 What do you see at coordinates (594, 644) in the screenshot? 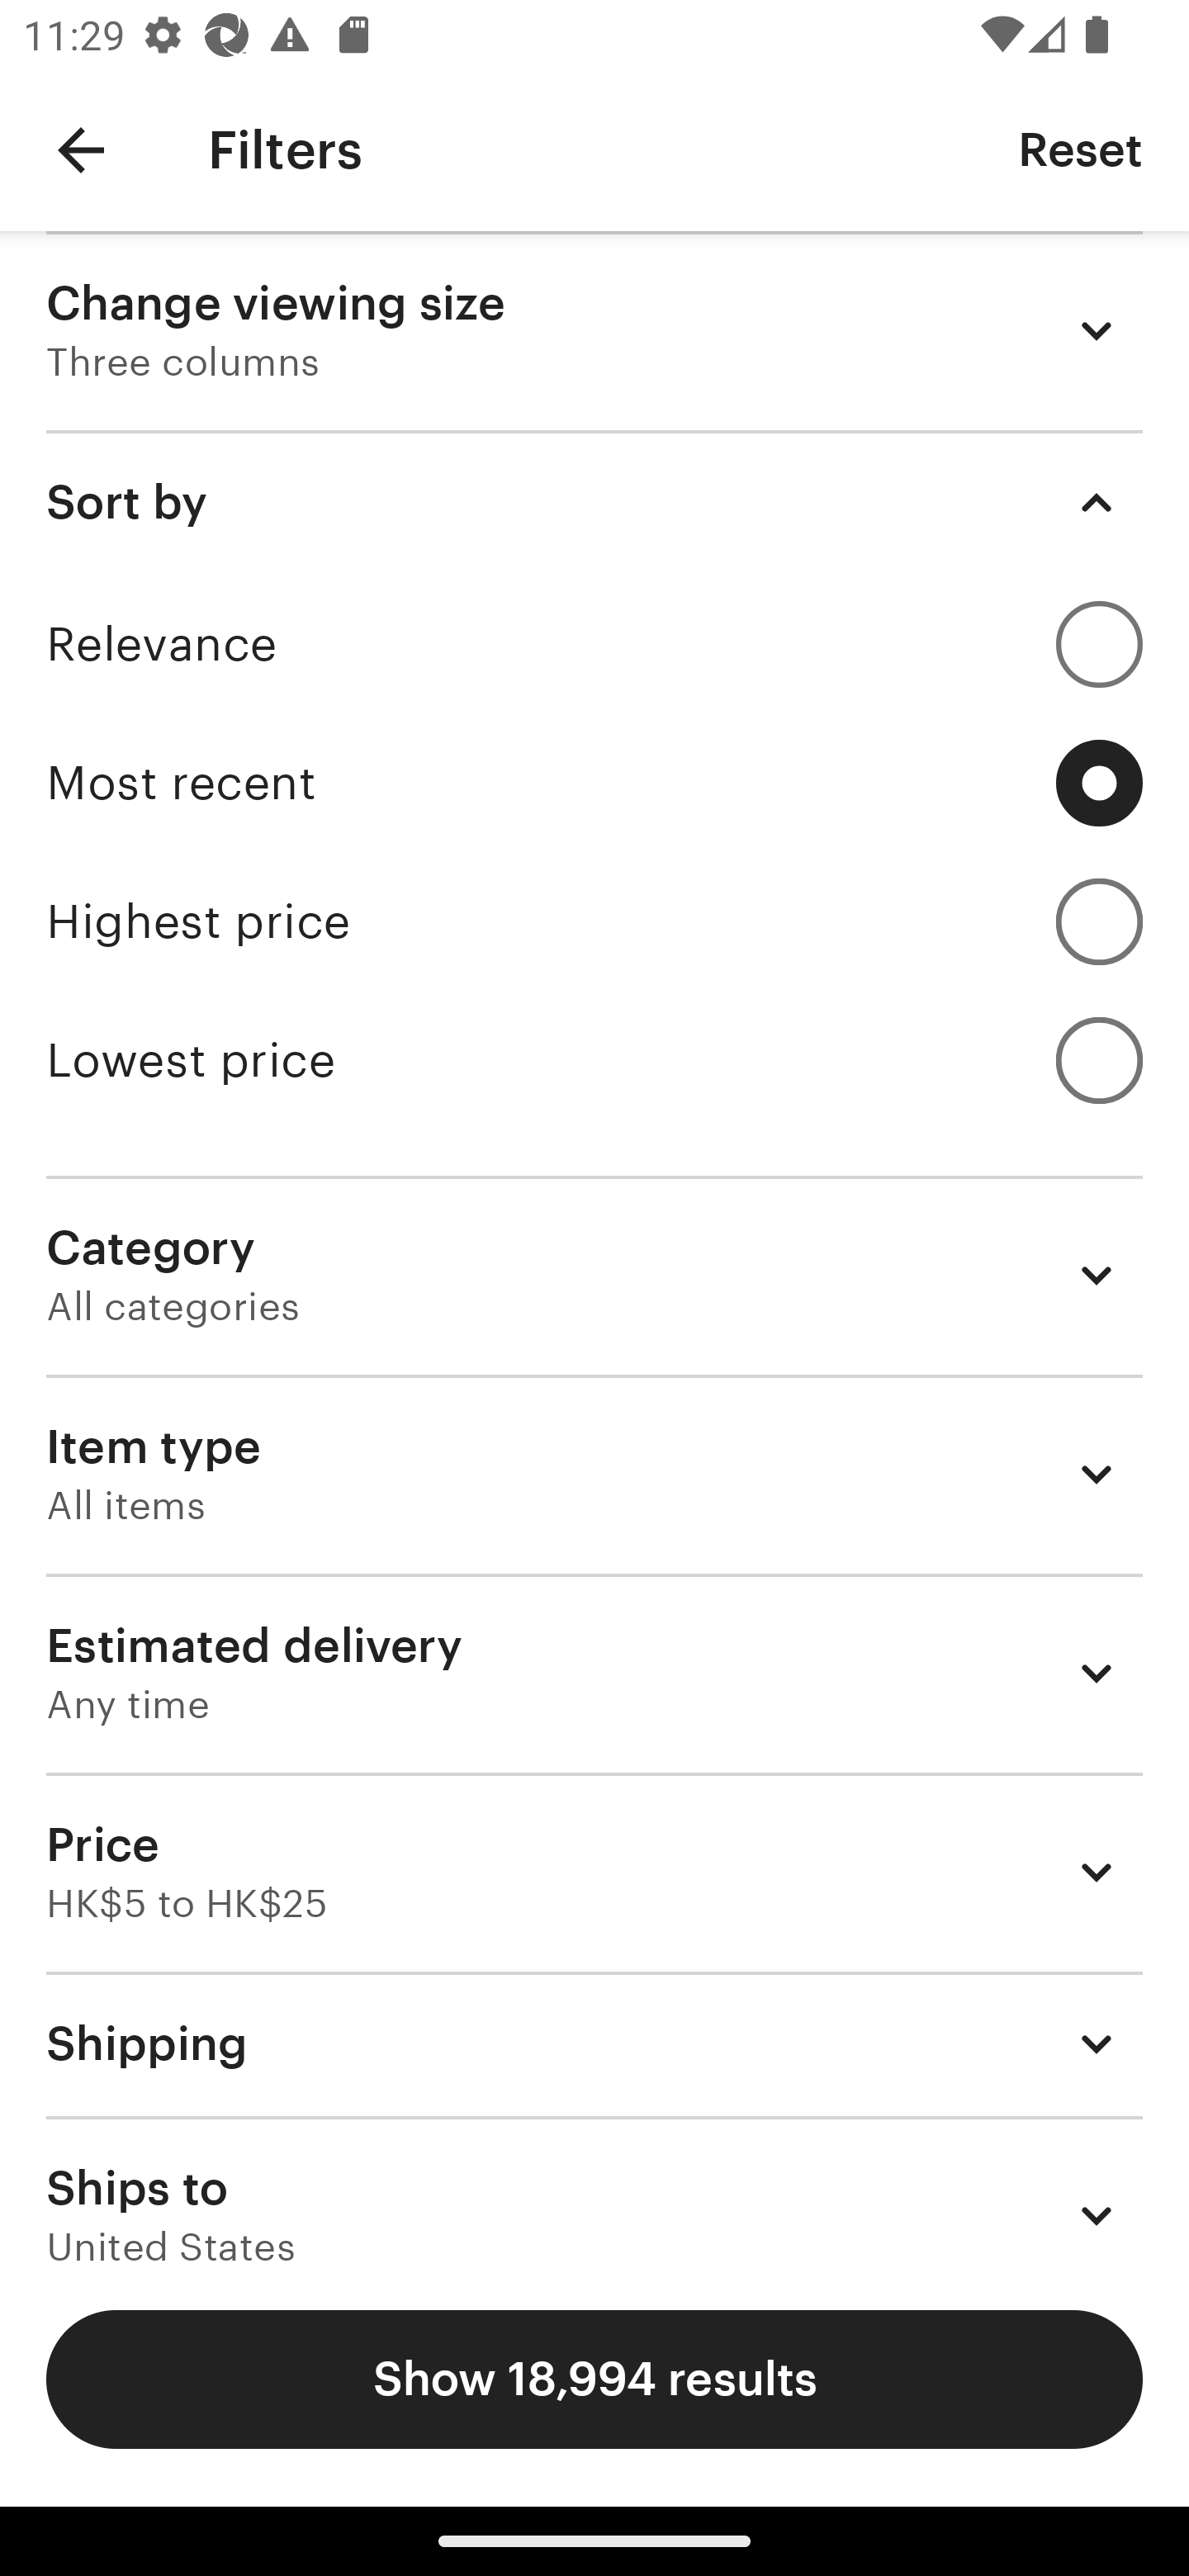
I see `Relevance` at bounding box center [594, 644].